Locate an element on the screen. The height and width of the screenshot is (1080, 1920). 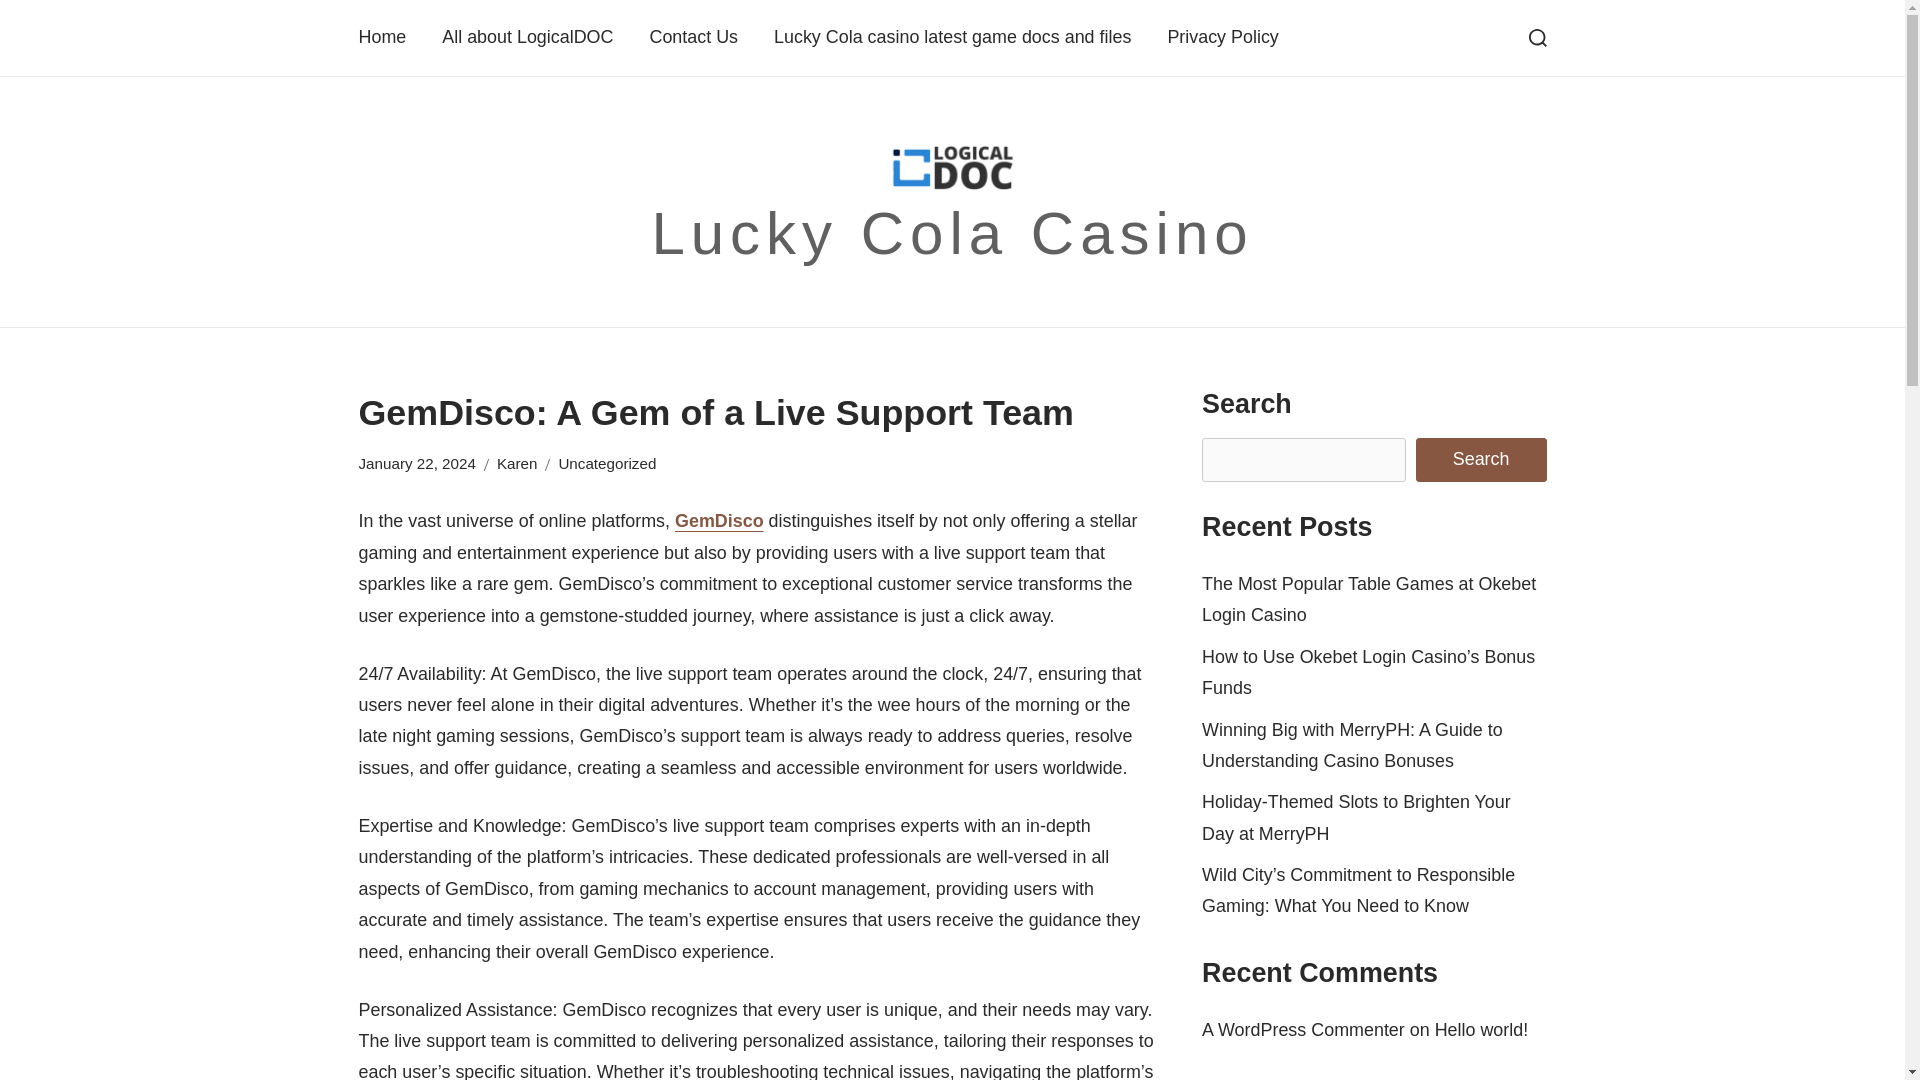
Search is located at coordinates (1482, 460).